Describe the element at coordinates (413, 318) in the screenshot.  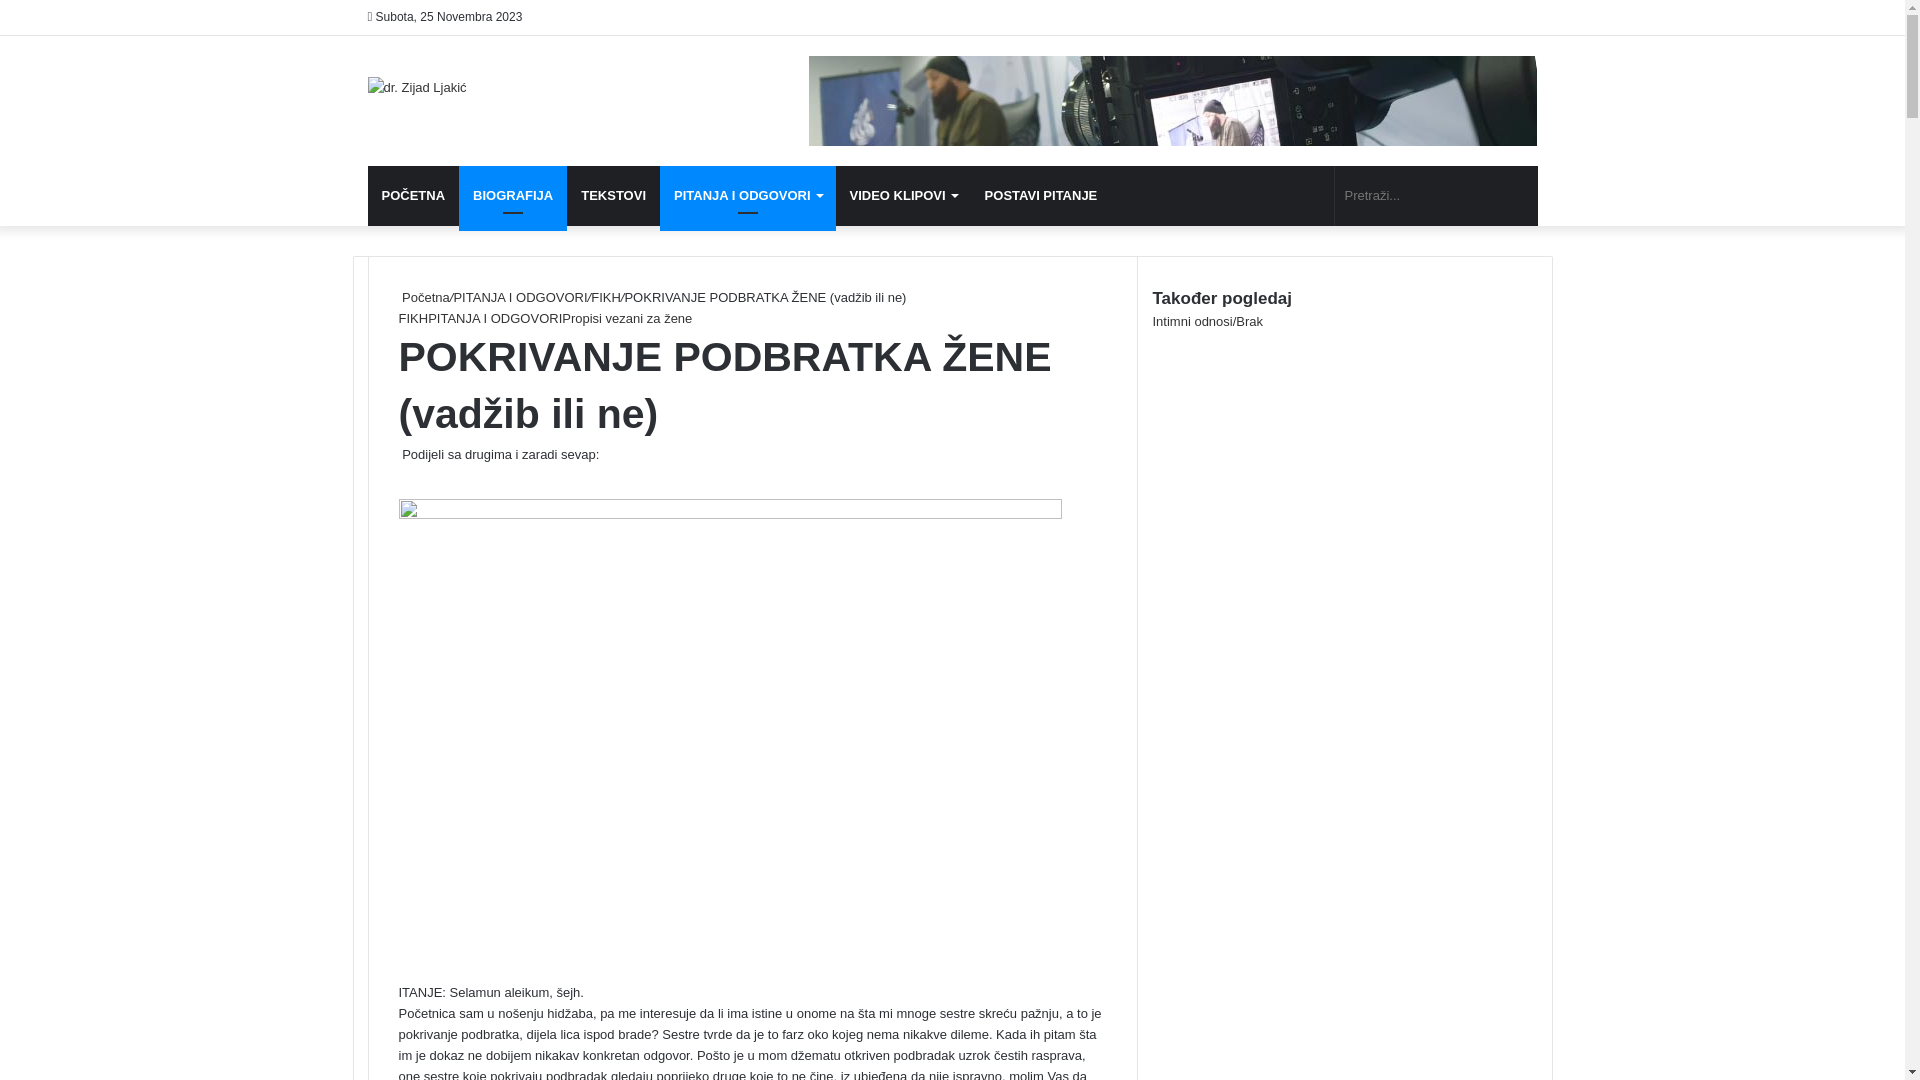
I see `FIKH` at that location.